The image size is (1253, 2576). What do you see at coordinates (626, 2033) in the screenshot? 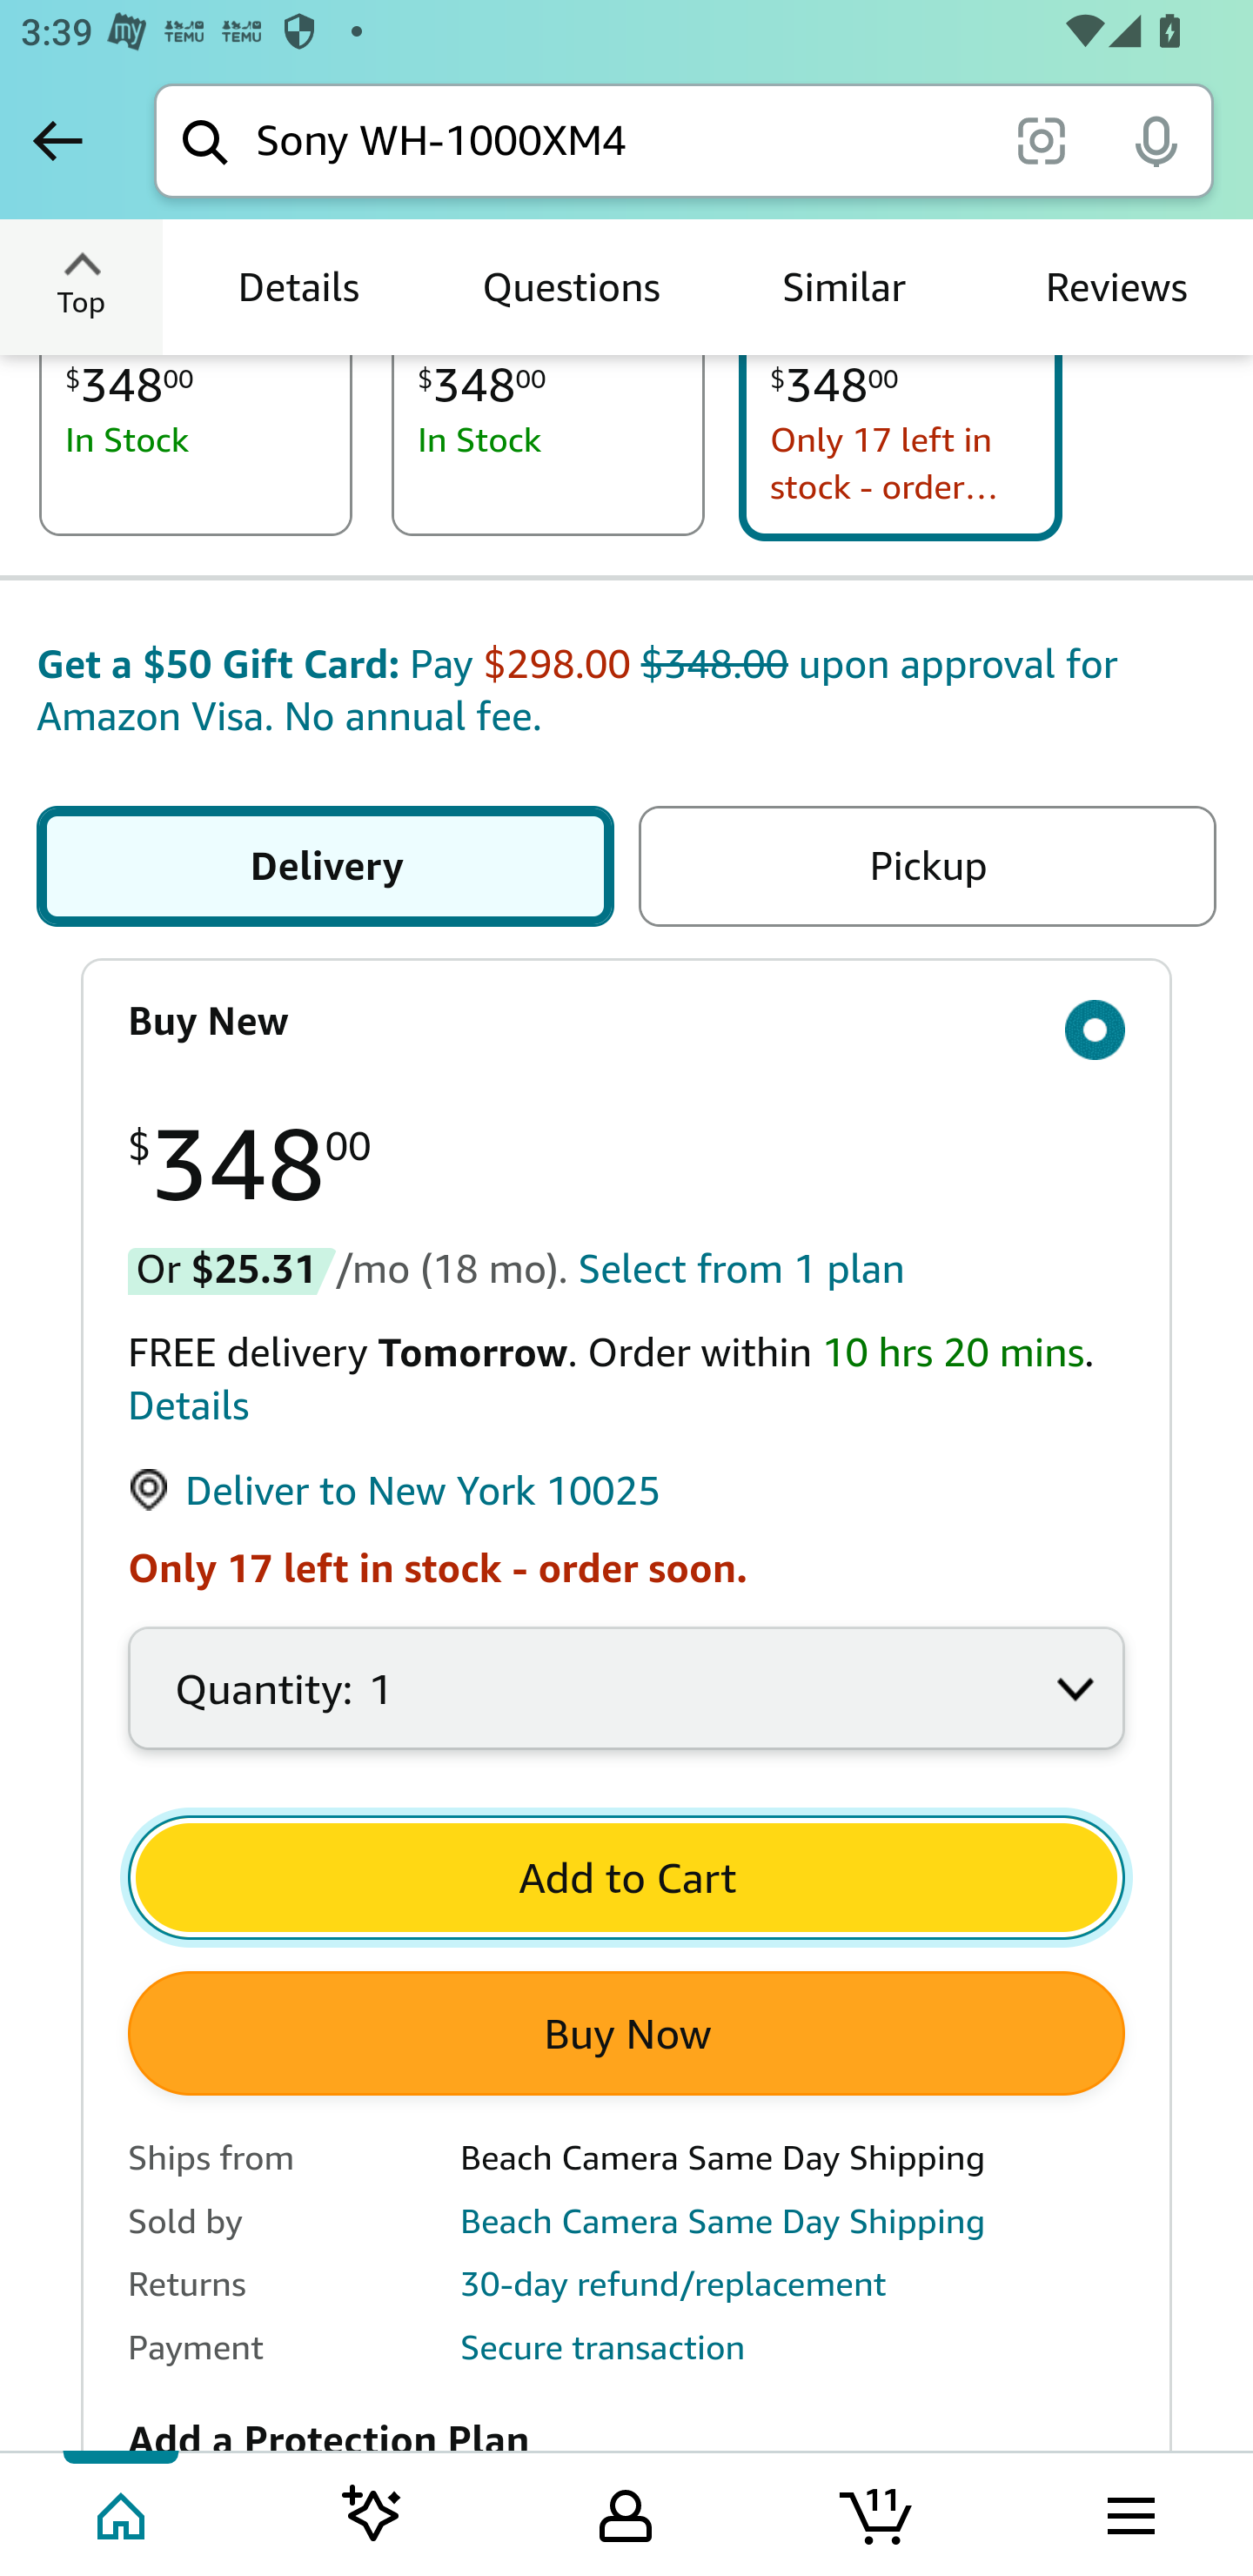
I see `Buy Now` at bounding box center [626, 2033].